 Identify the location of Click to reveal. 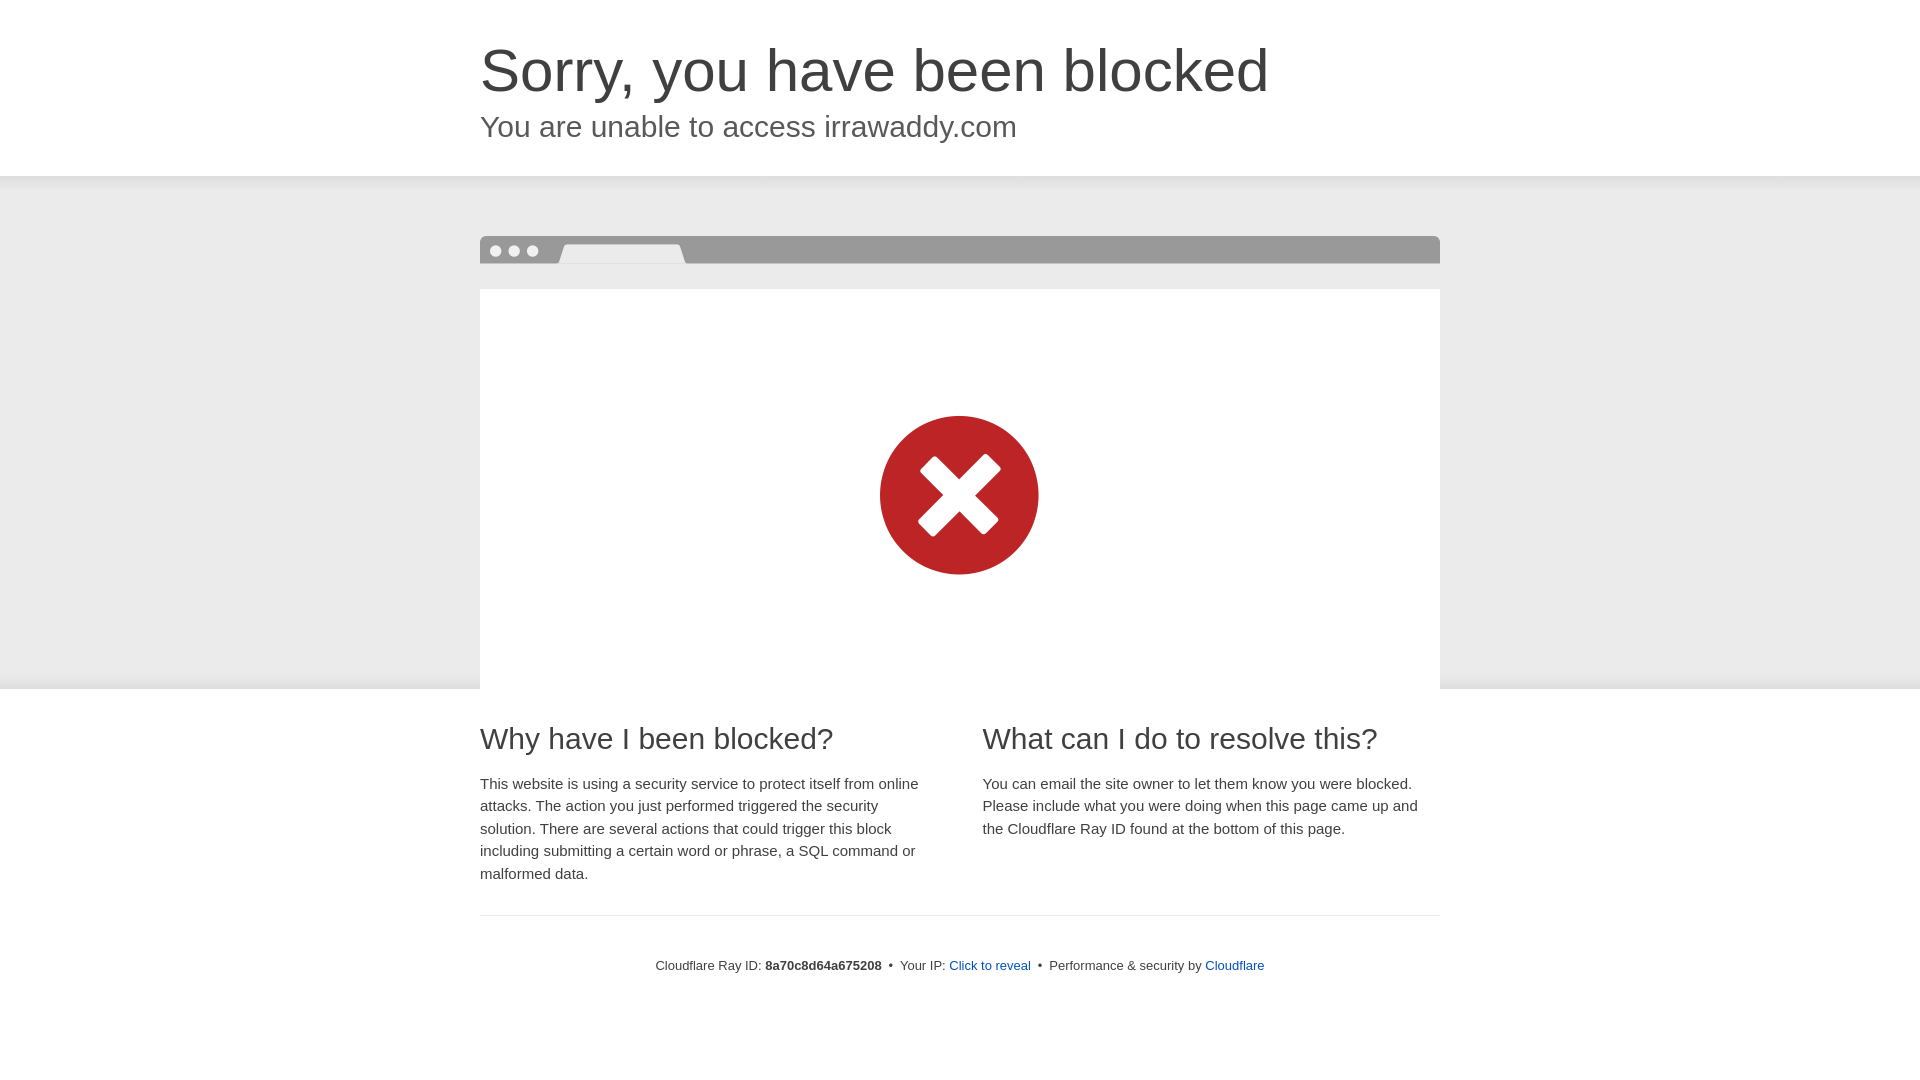
(990, 966).